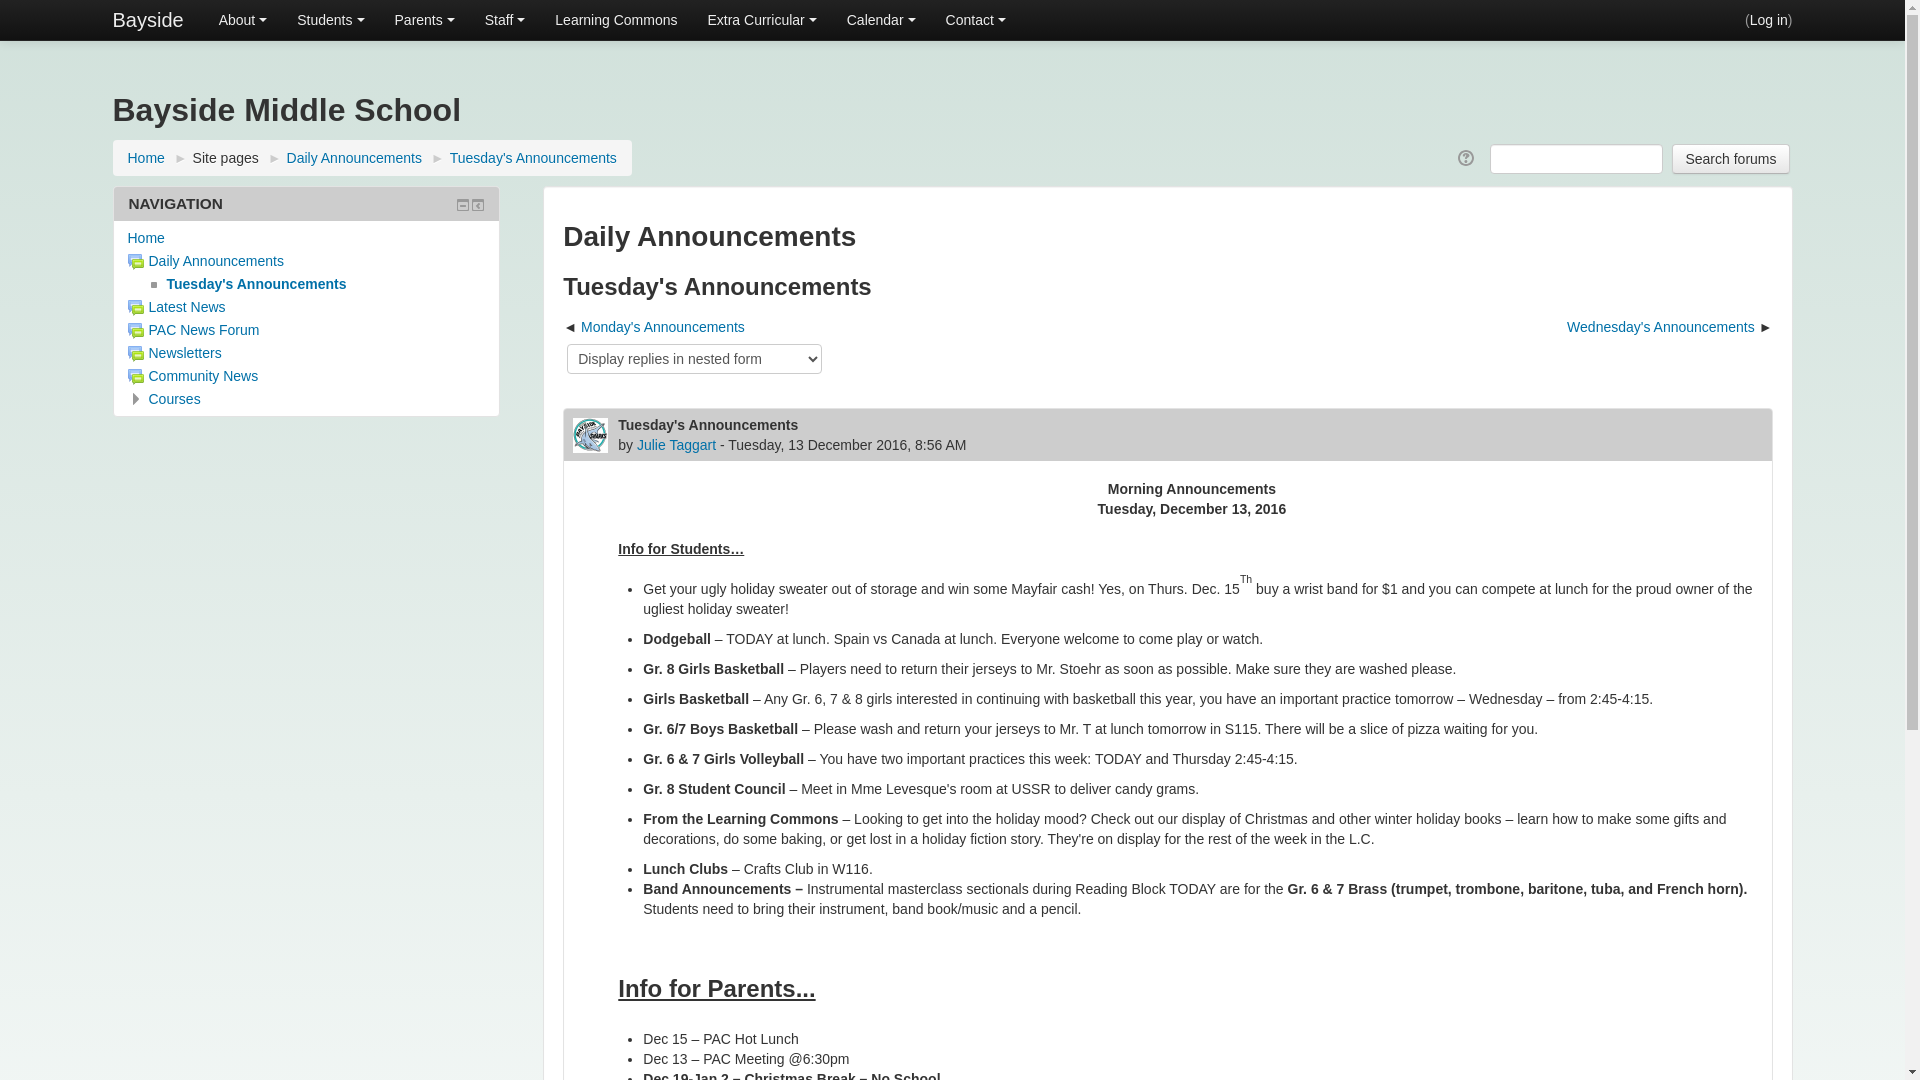 Image resolution: width=1920 pixels, height=1080 pixels. I want to click on Julie Taggart, so click(676, 445).